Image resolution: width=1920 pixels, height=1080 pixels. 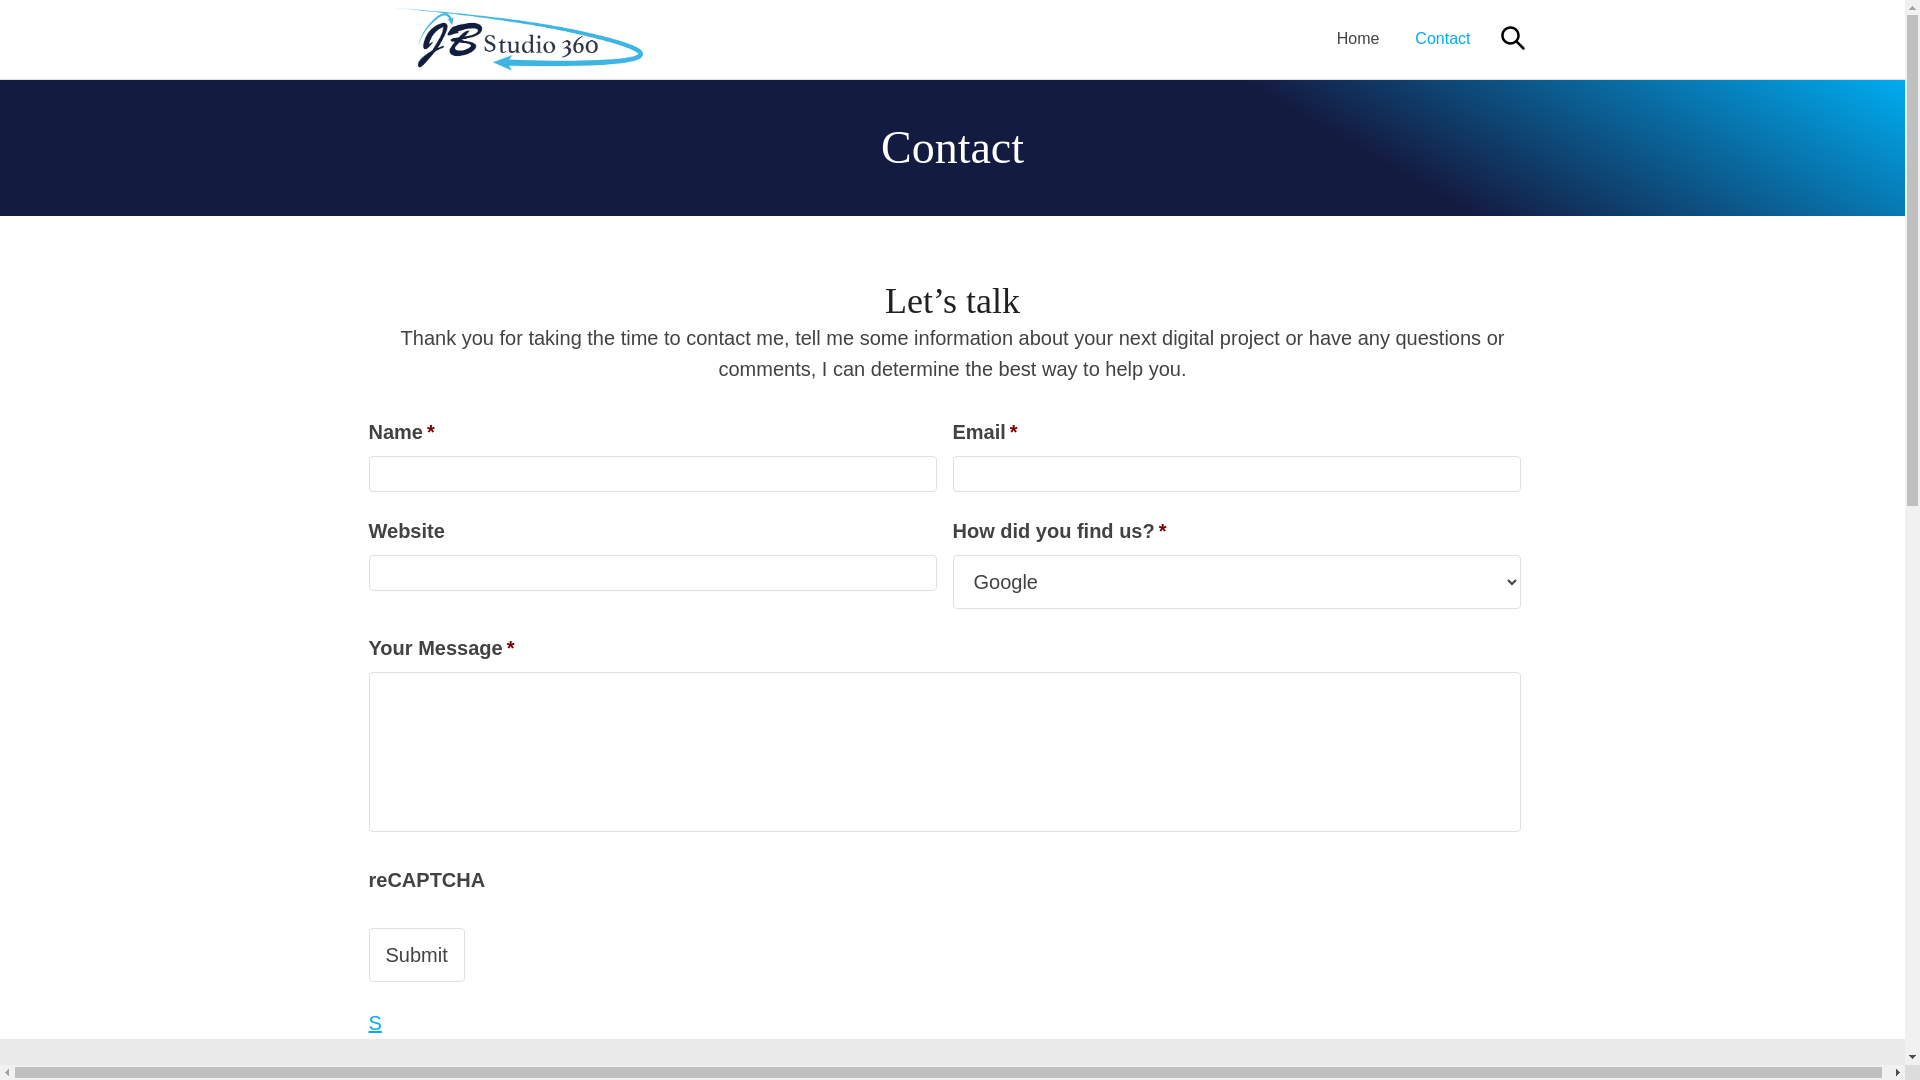 What do you see at coordinates (374, 1023) in the screenshot?
I see `S` at bounding box center [374, 1023].